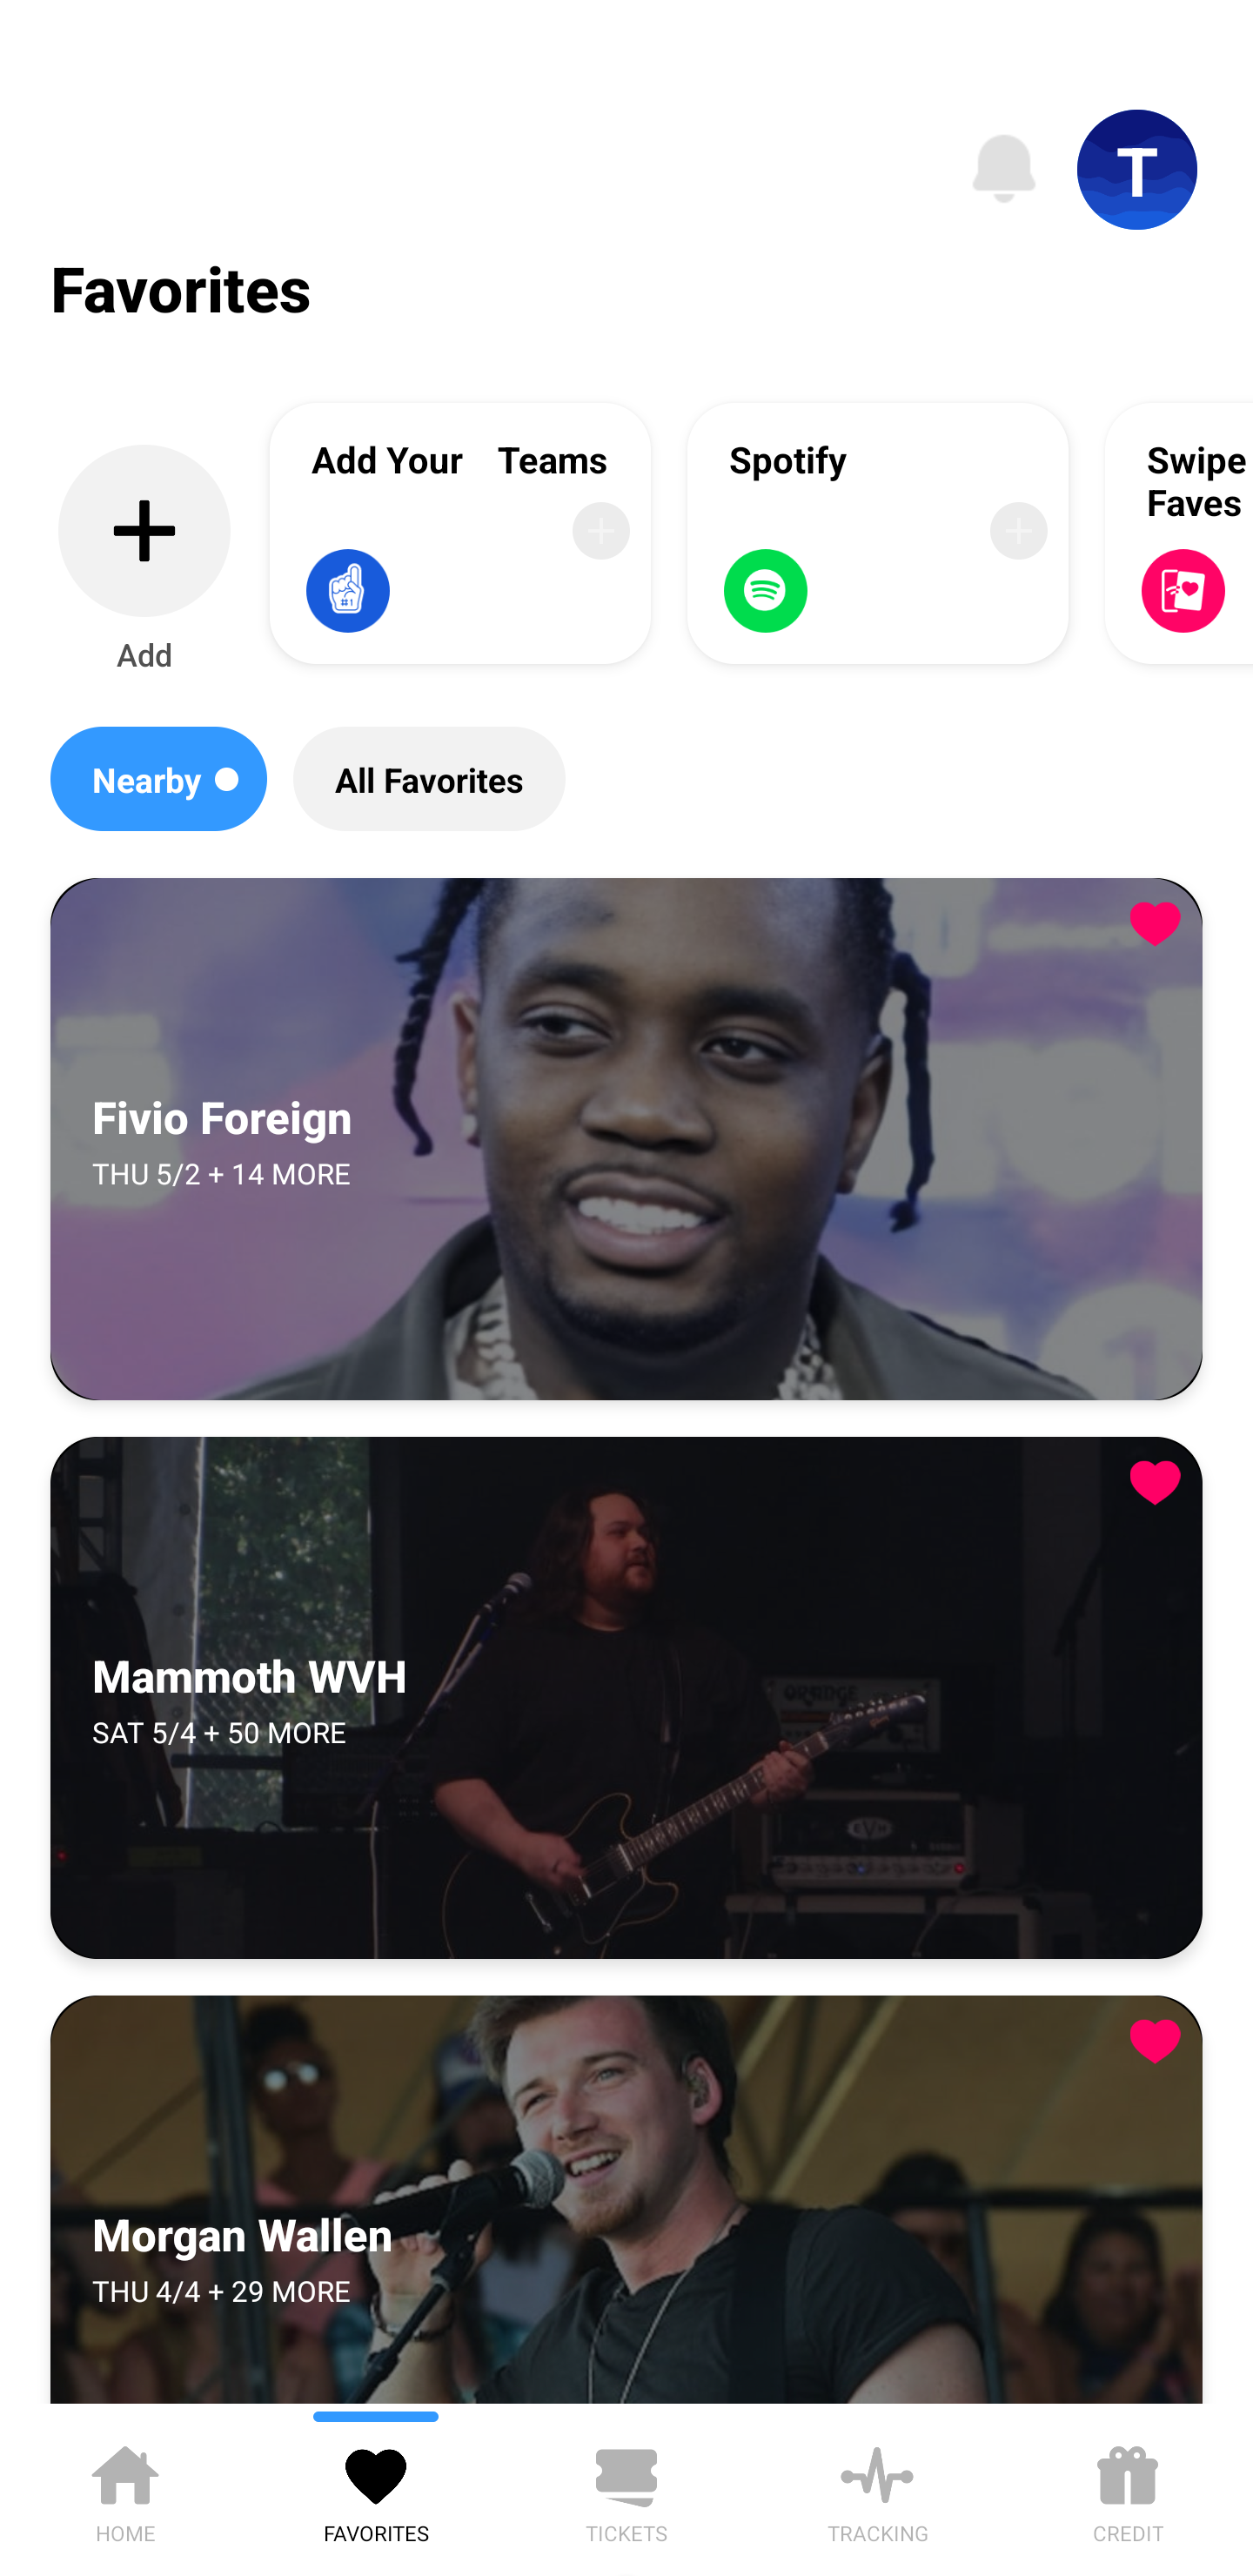 The height and width of the screenshot is (2576, 1253). What do you see at coordinates (1137, 170) in the screenshot?
I see `T` at bounding box center [1137, 170].